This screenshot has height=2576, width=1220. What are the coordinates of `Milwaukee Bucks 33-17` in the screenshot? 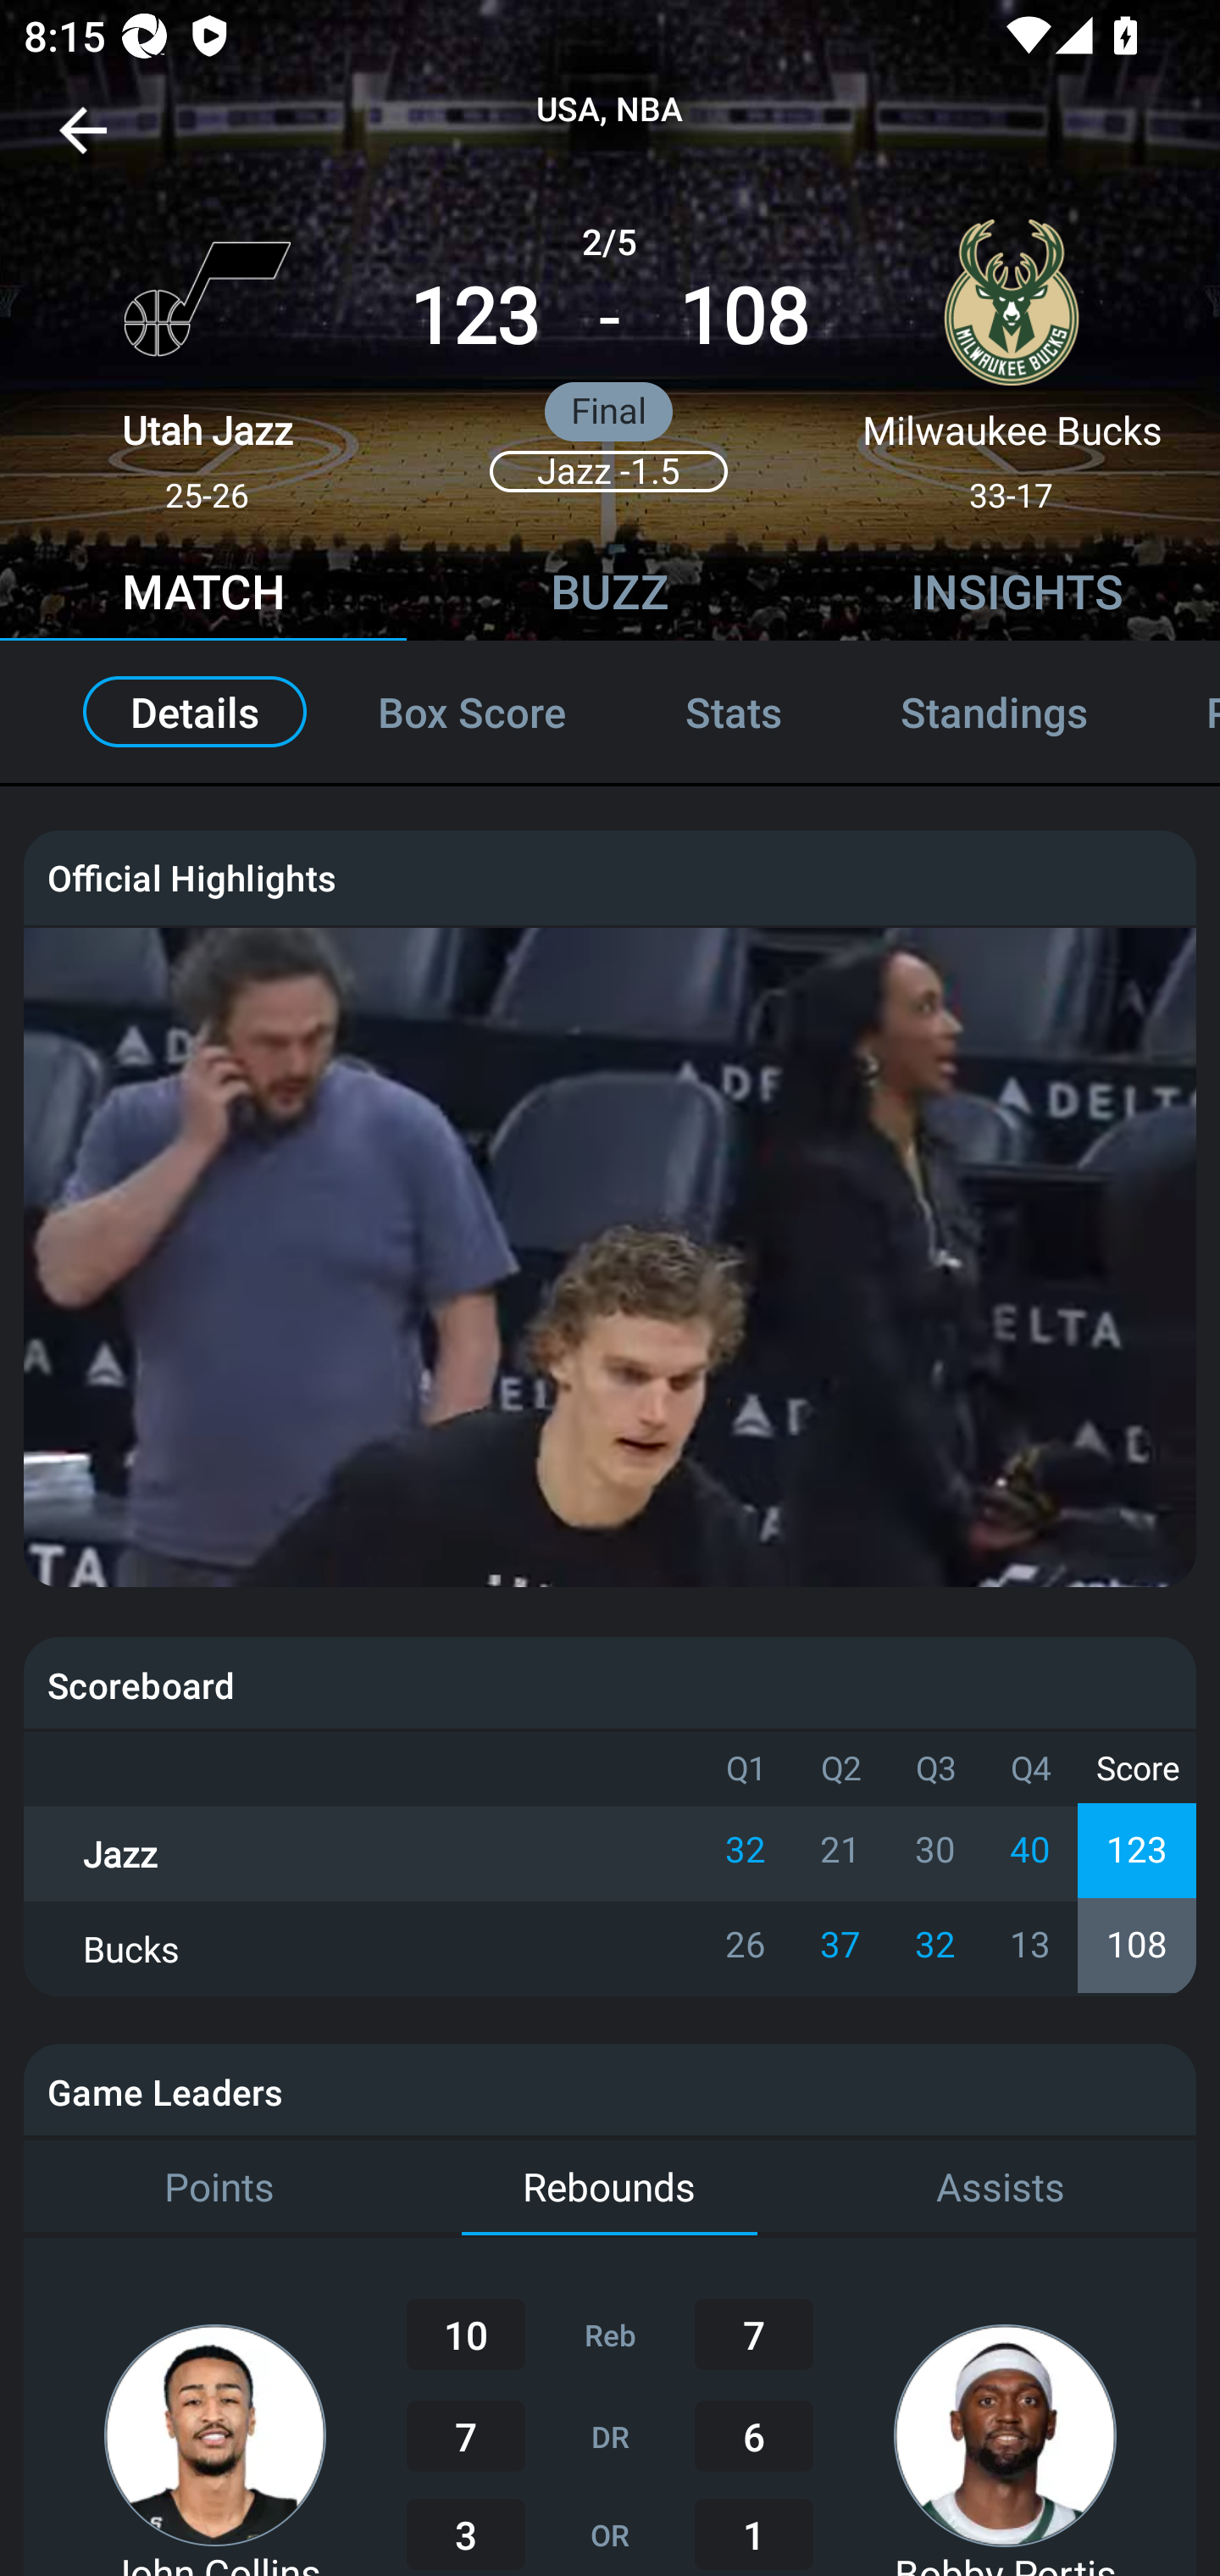 It's located at (1012, 353).